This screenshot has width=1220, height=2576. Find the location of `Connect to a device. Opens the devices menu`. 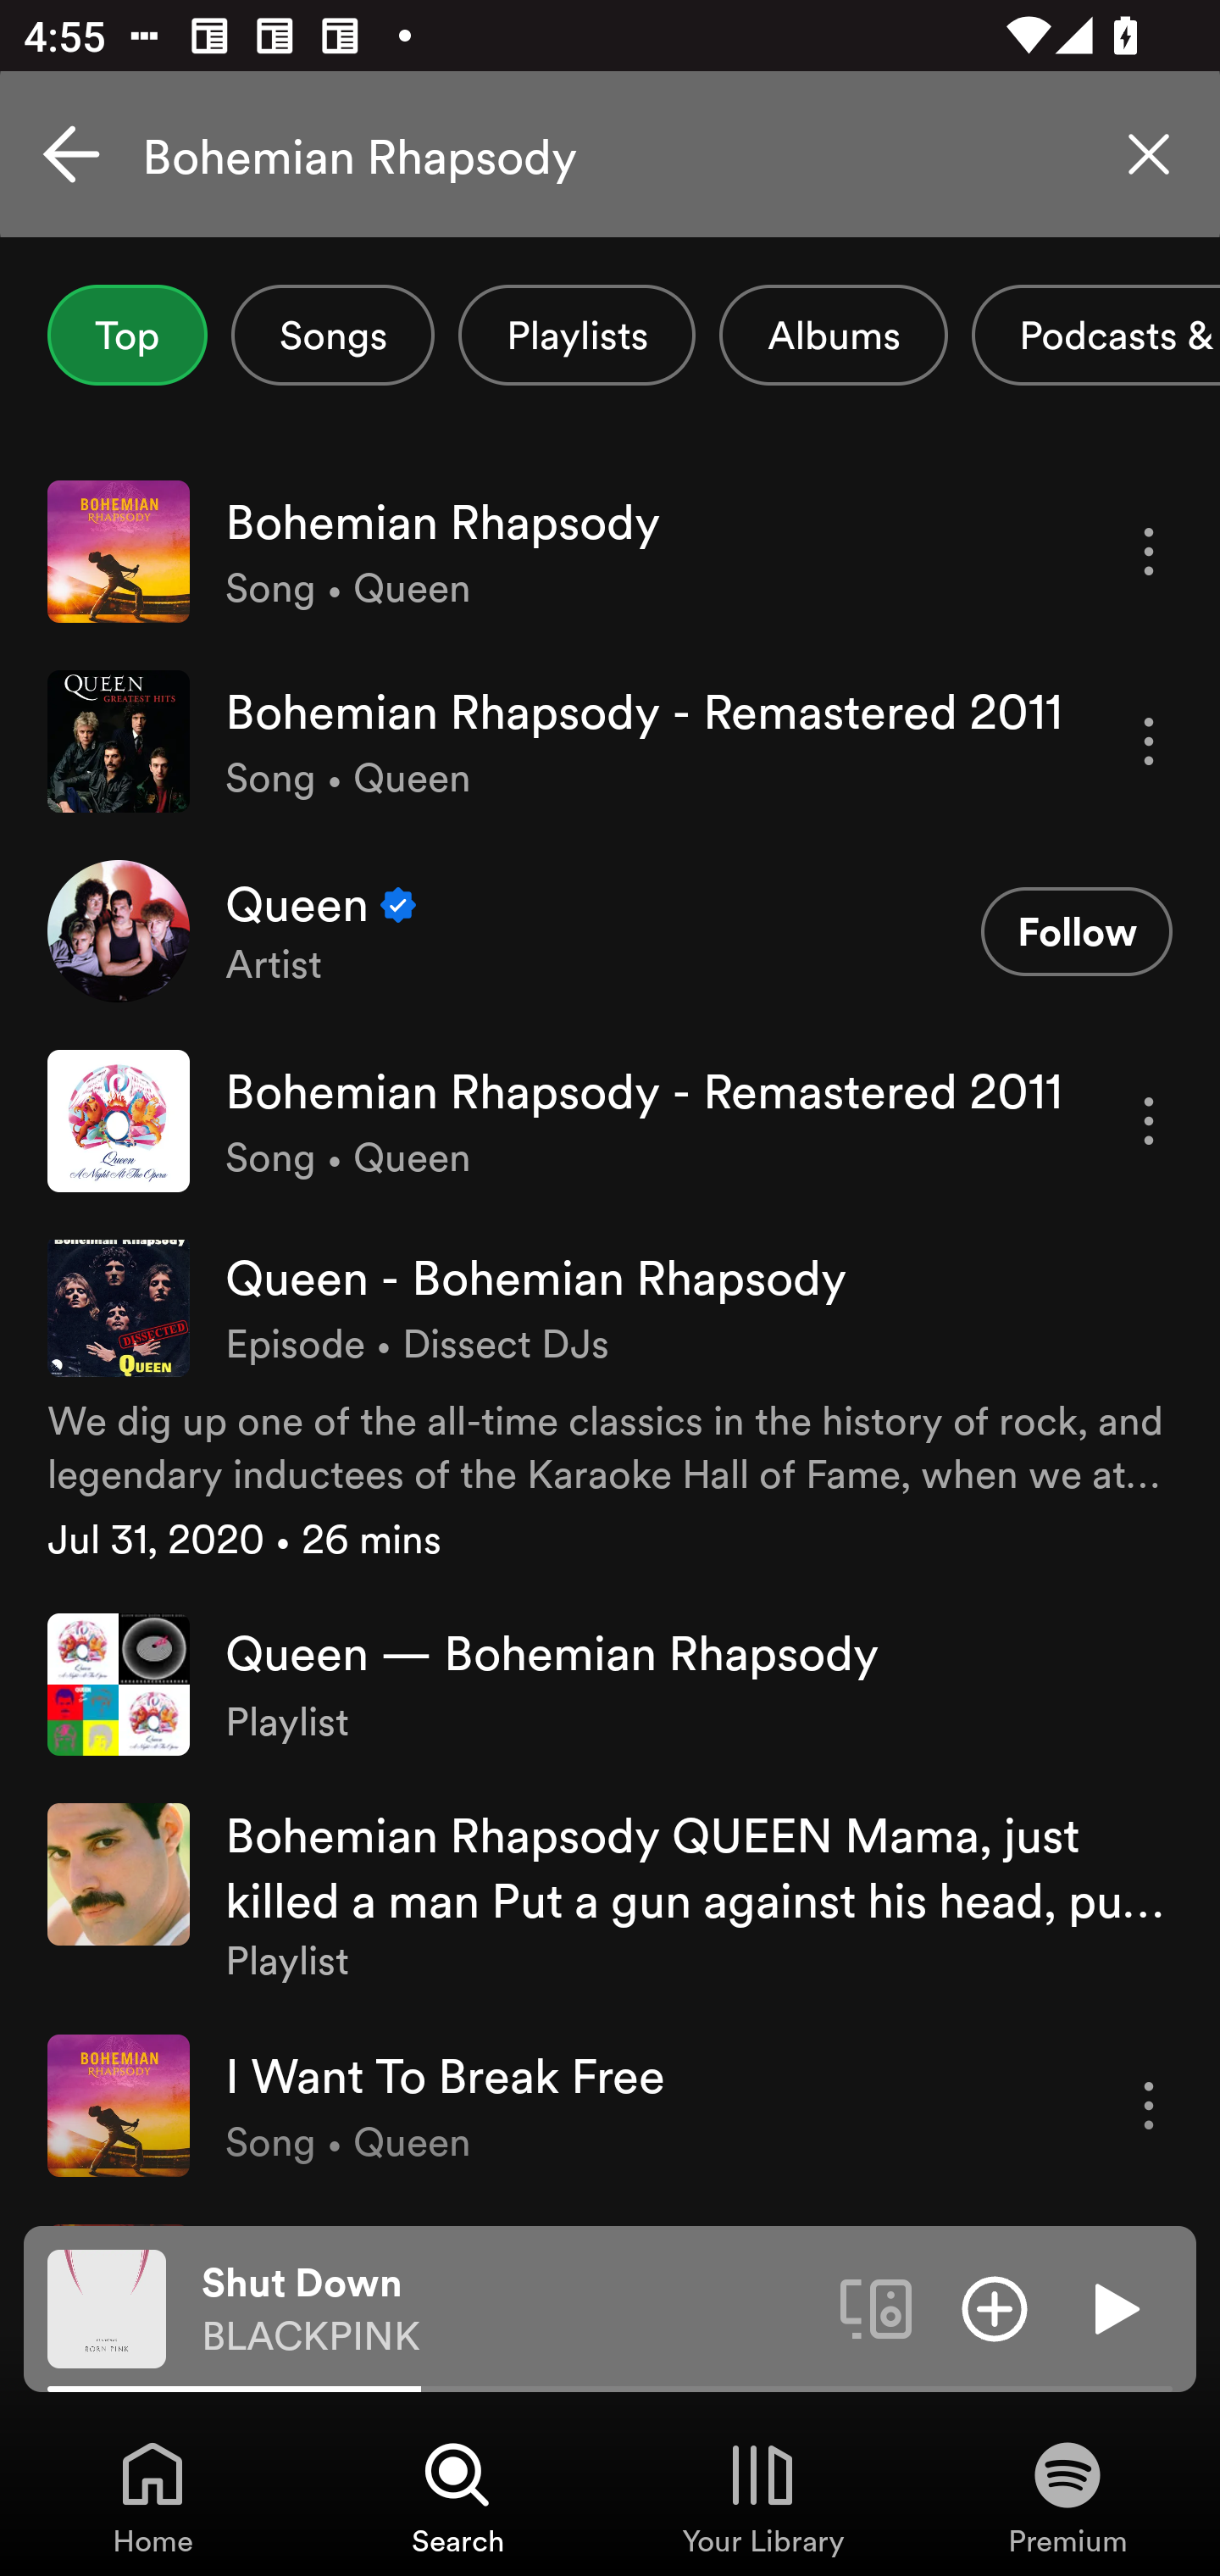

Connect to a device. Opens the devices menu is located at coordinates (876, 2307).